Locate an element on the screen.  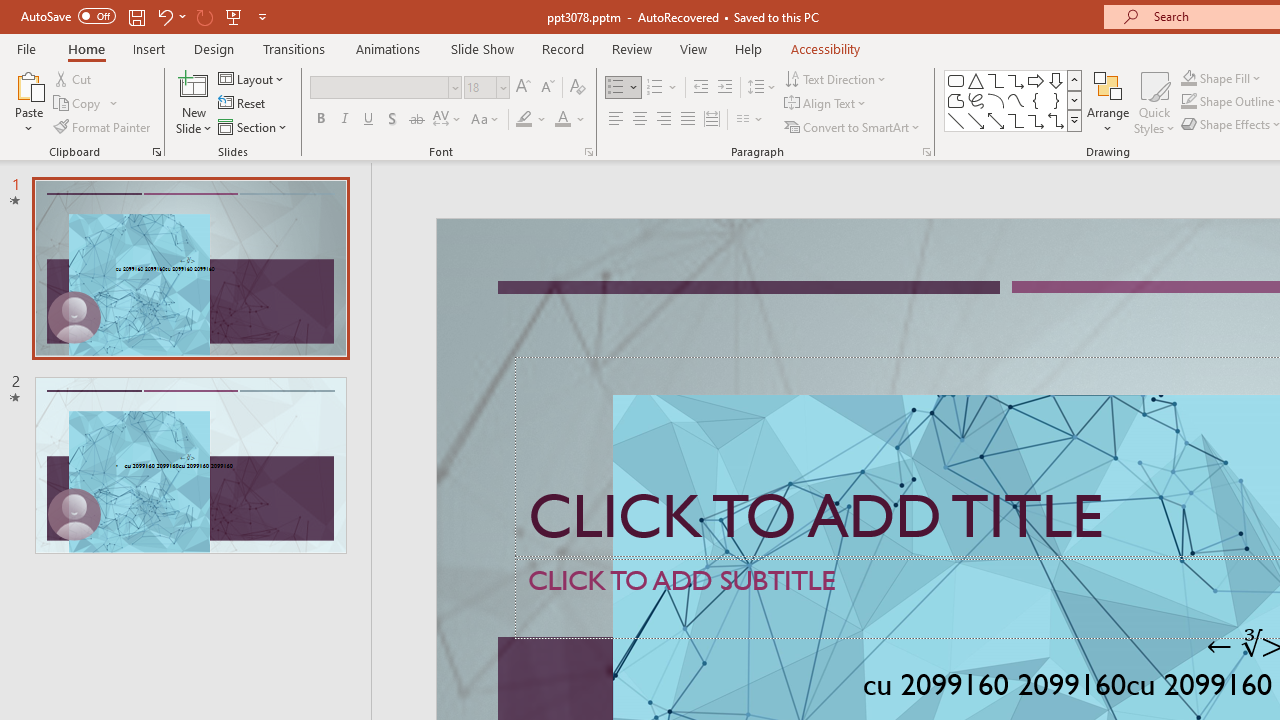
Bold is located at coordinates (320, 120).